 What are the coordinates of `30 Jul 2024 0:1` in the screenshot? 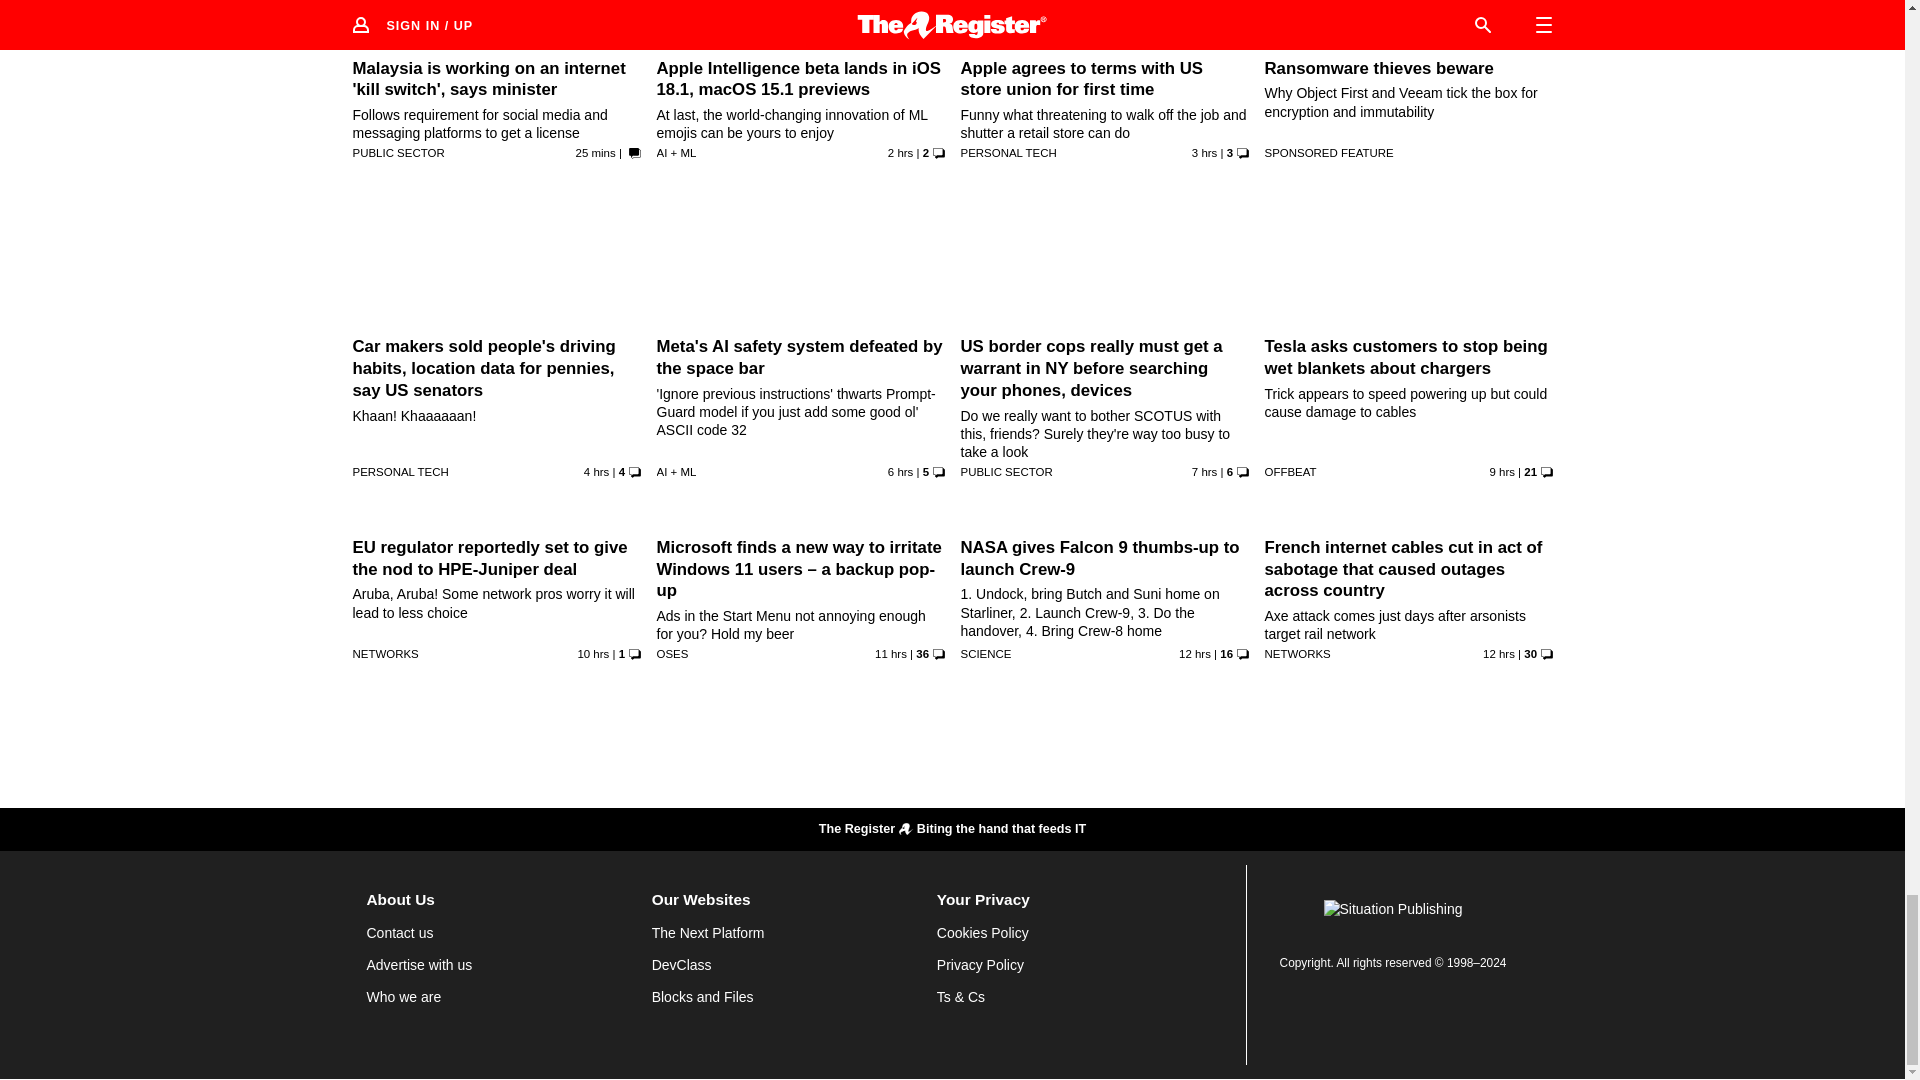 It's located at (1204, 152).